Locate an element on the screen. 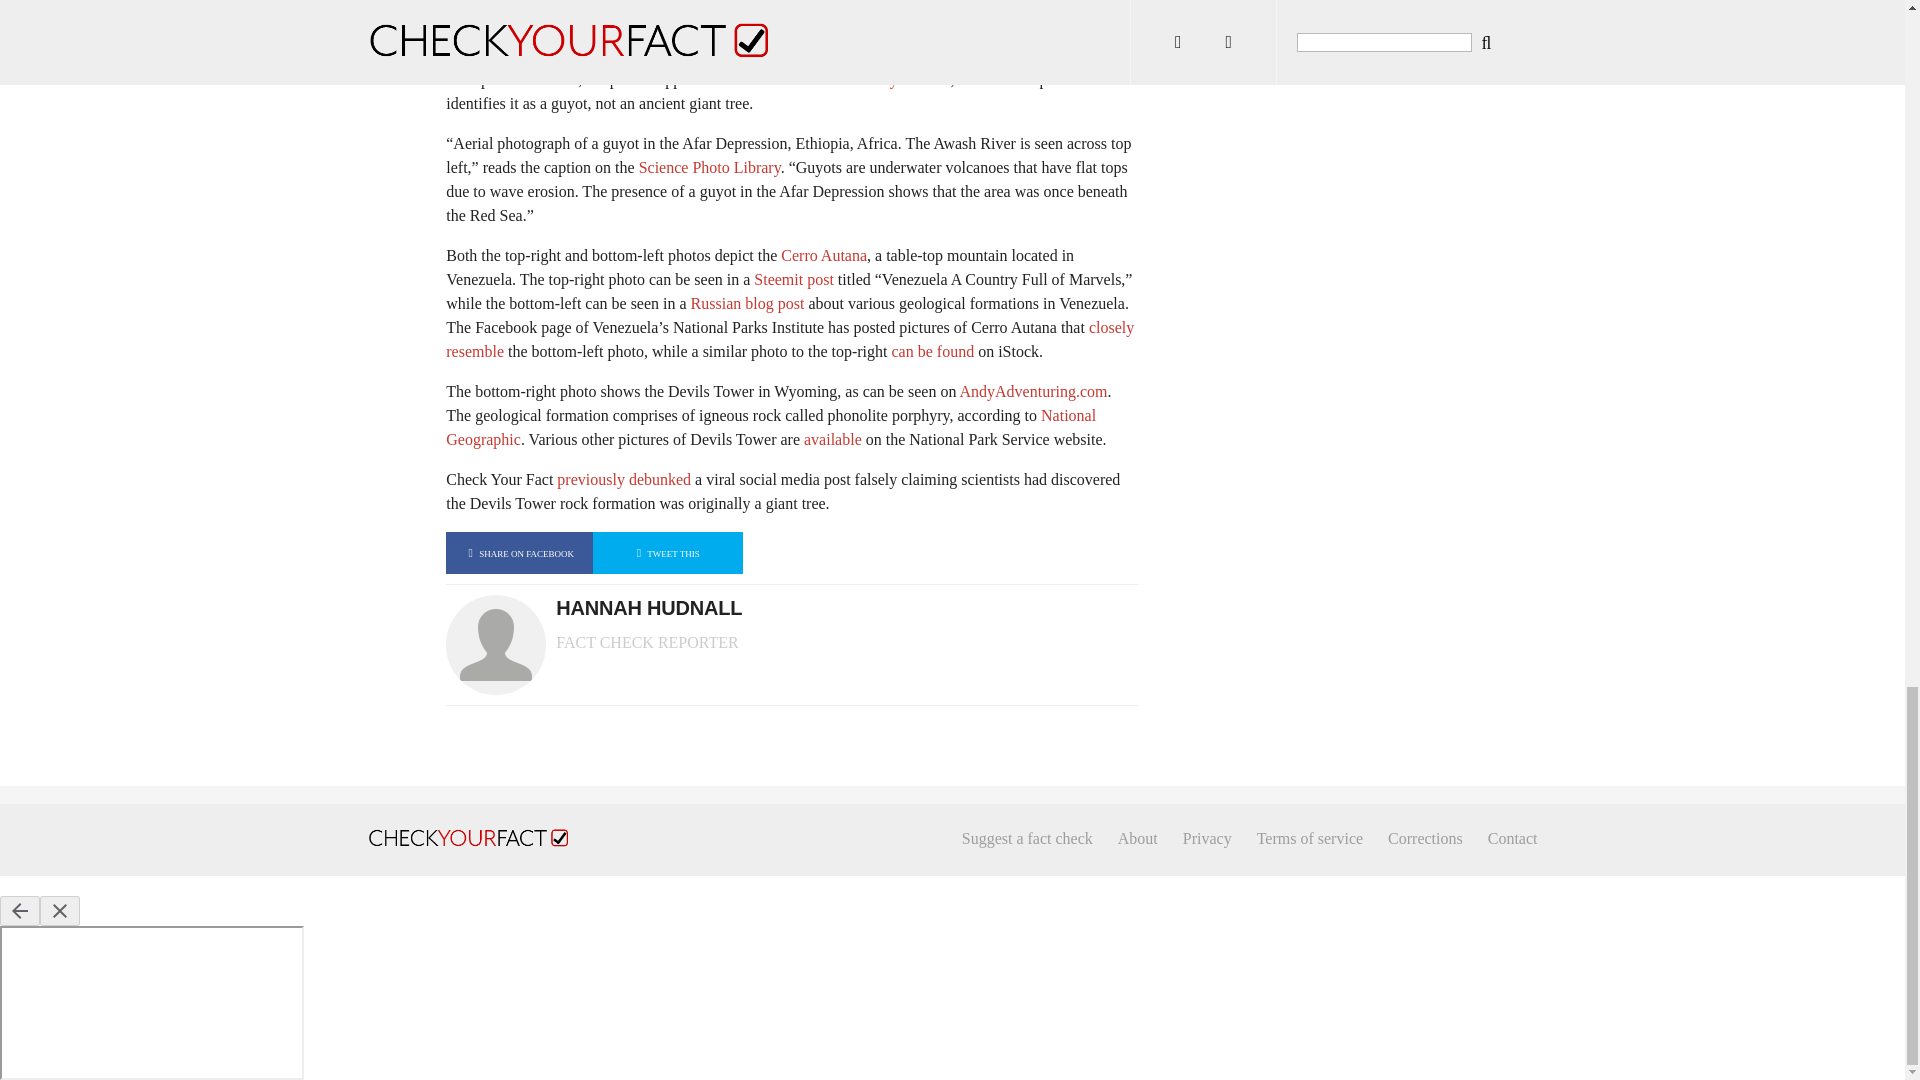 The height and width of the screenshot is (1080, 1920). Afar Depression is located at coordinates (1013, 55).